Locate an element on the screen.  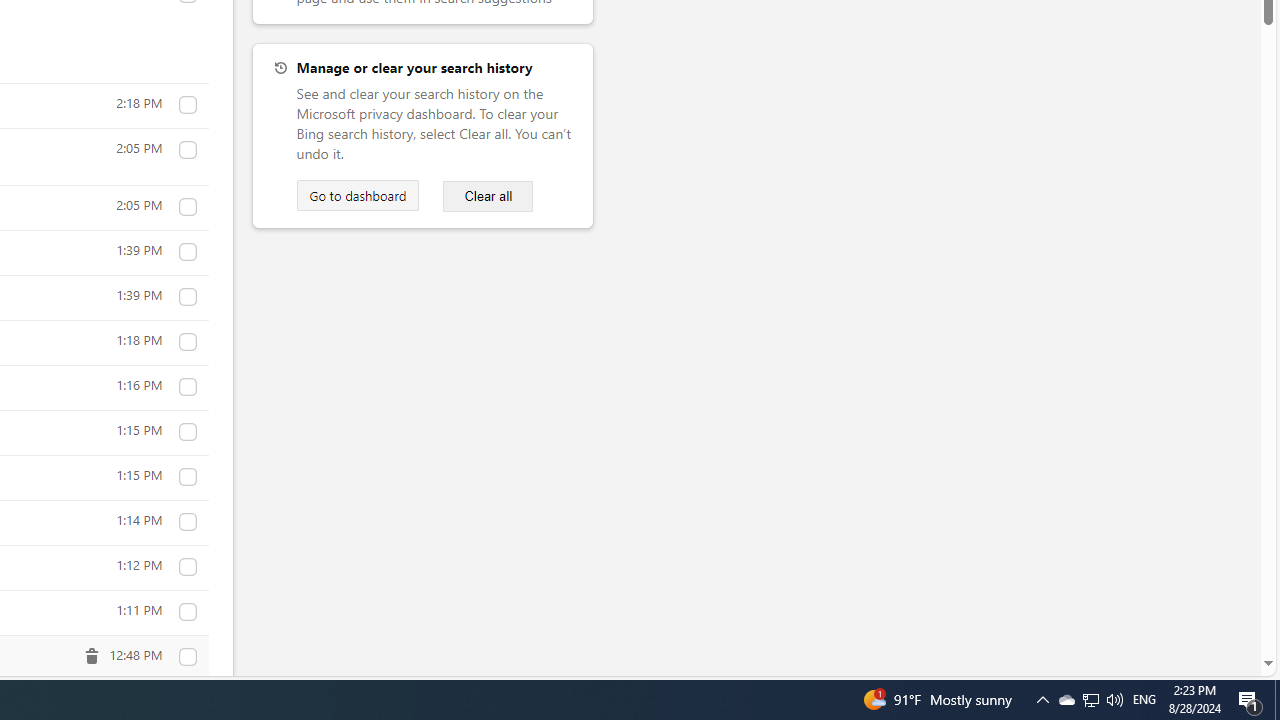
poe ++ standard is located at coordinates (187, 150).